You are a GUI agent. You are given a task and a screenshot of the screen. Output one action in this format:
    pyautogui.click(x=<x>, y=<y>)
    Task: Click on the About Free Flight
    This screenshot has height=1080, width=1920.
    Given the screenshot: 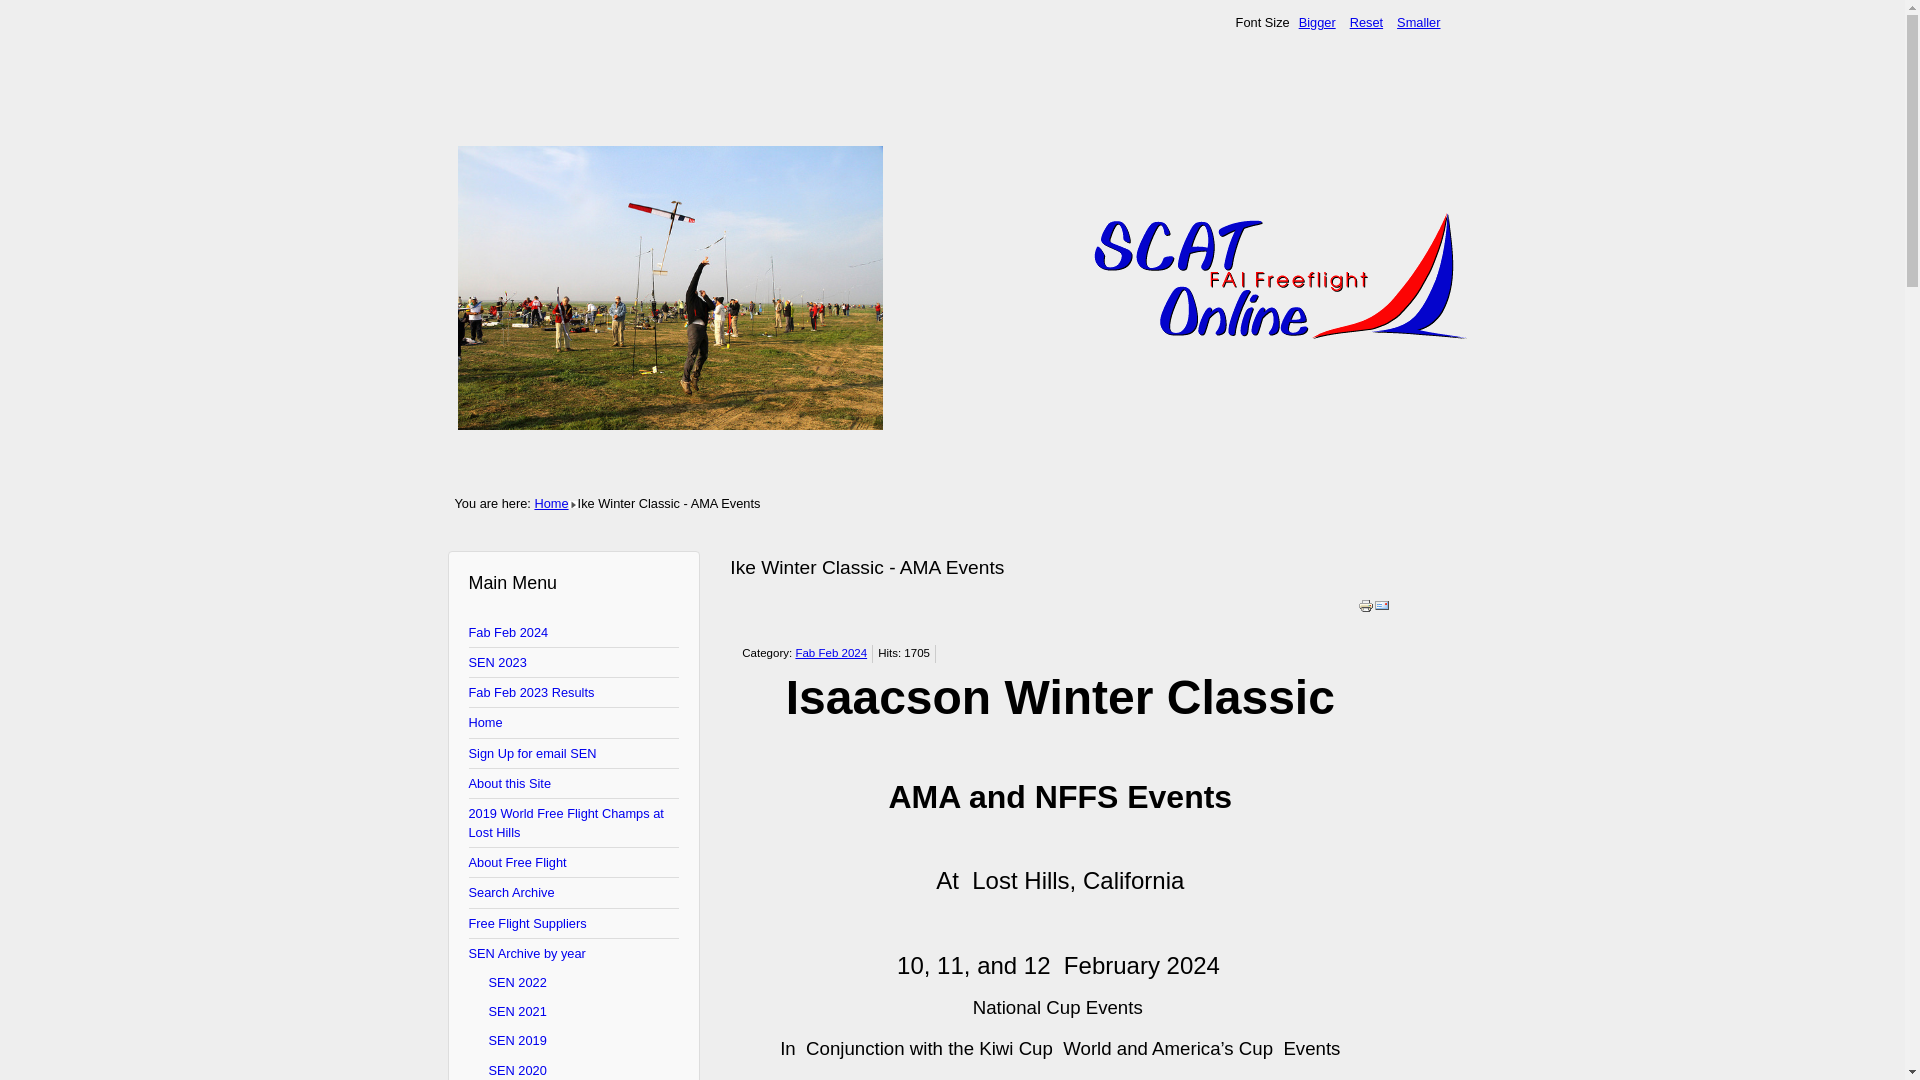 What is the action you would take?
    pyautogui.click(x=574, y=862)
    